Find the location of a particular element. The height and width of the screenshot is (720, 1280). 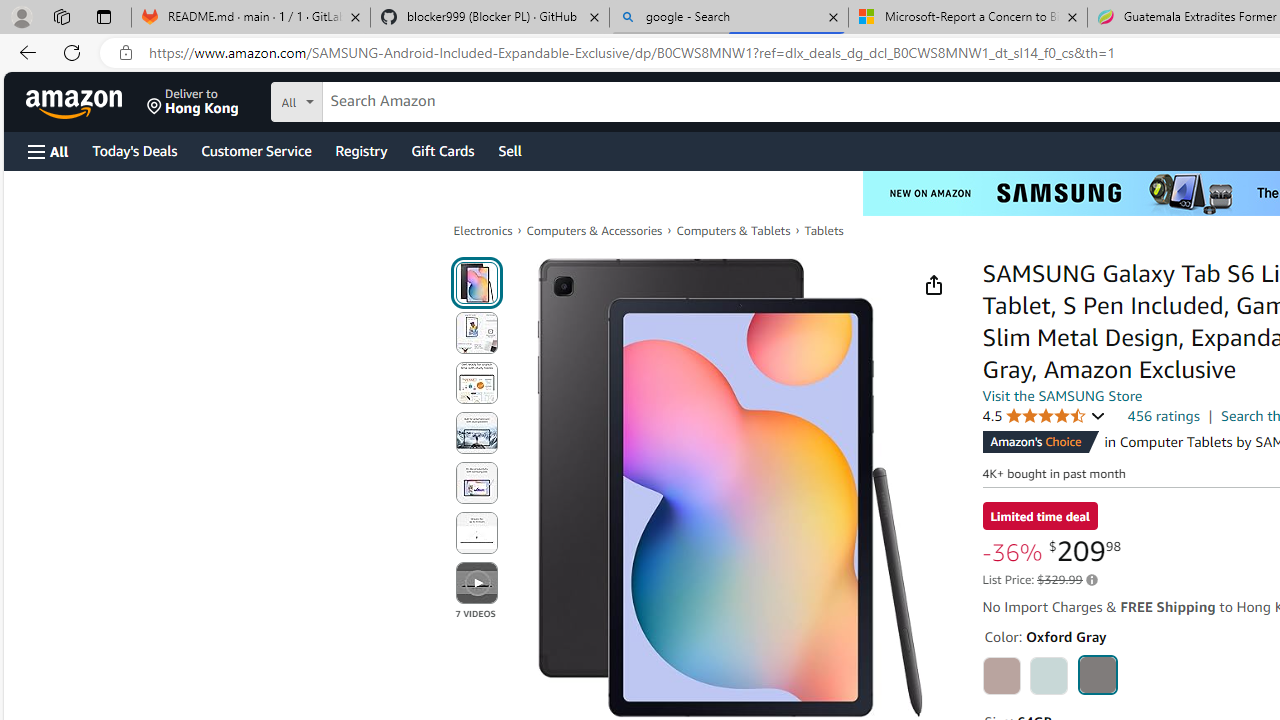

Learn more about Amazon pricing and savings is located at coordinates (1092, 580).